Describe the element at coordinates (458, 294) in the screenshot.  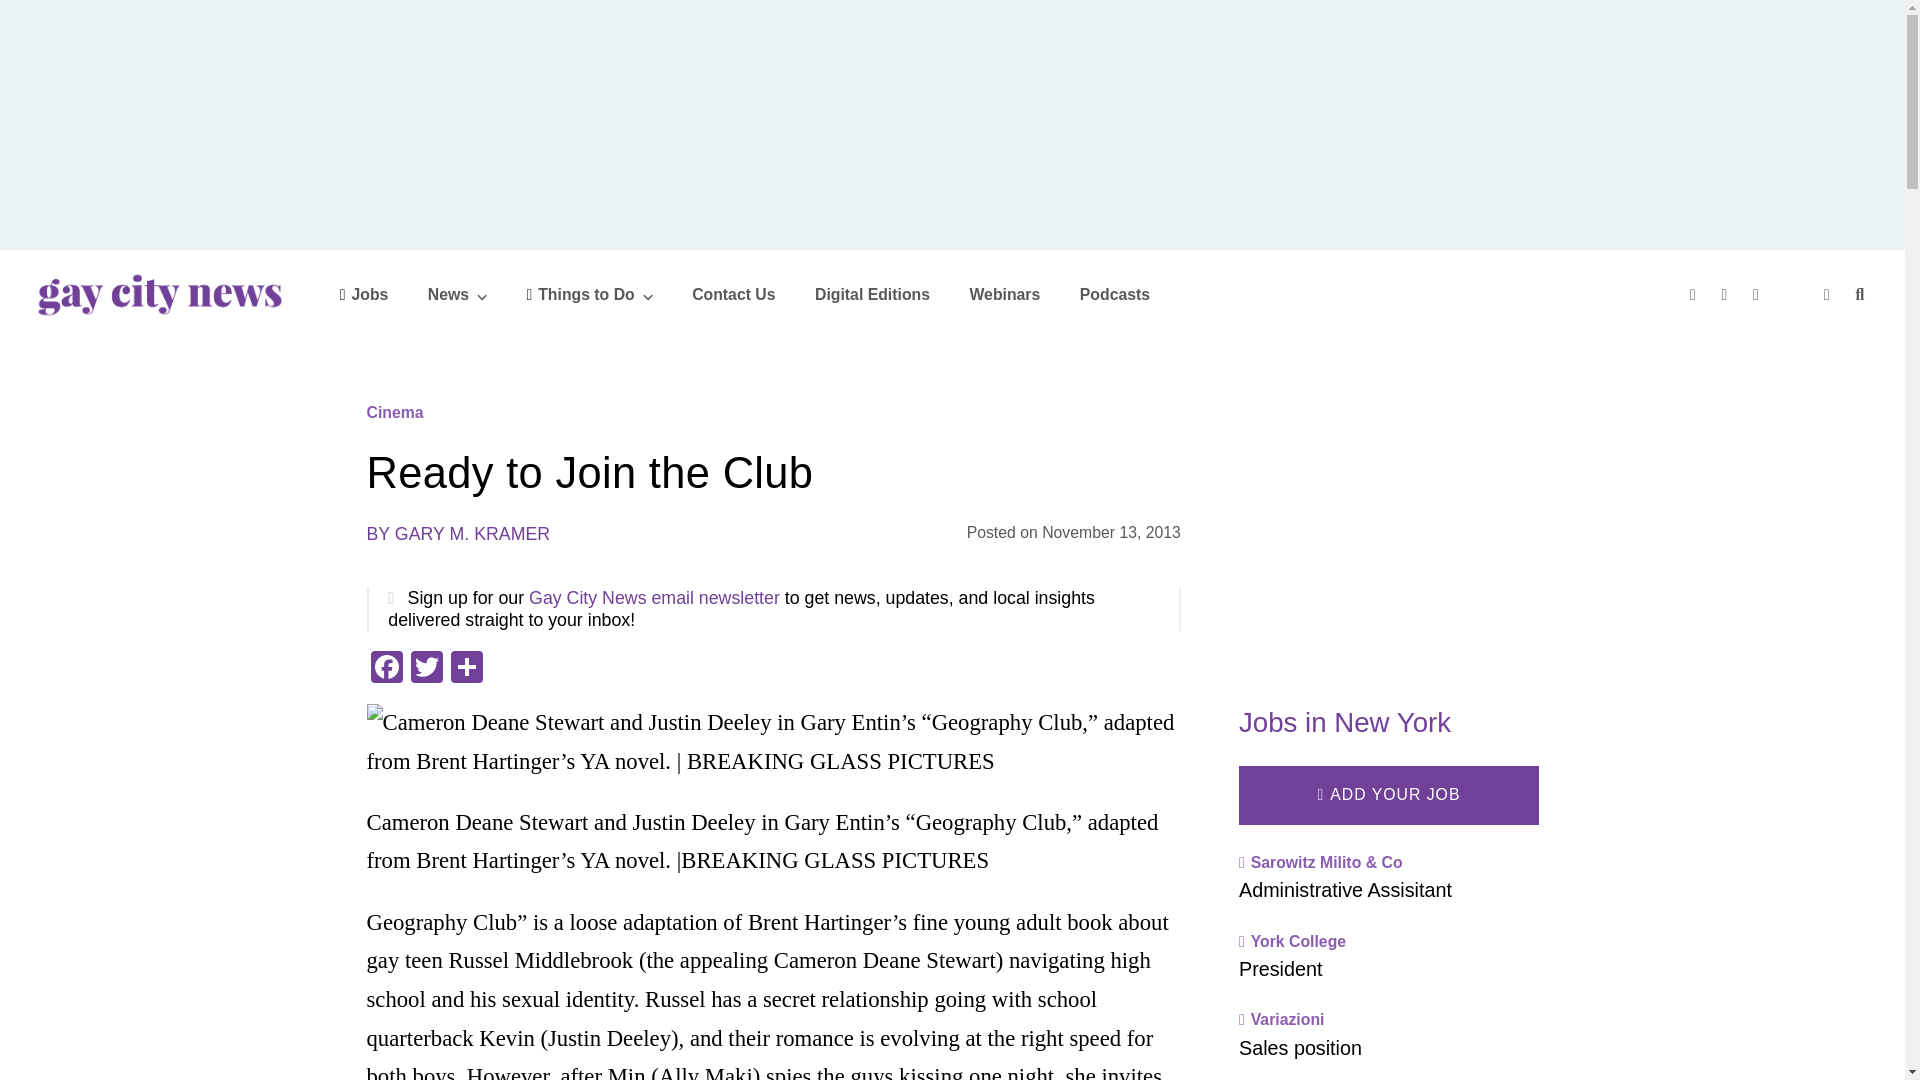
I see `News` at that location.